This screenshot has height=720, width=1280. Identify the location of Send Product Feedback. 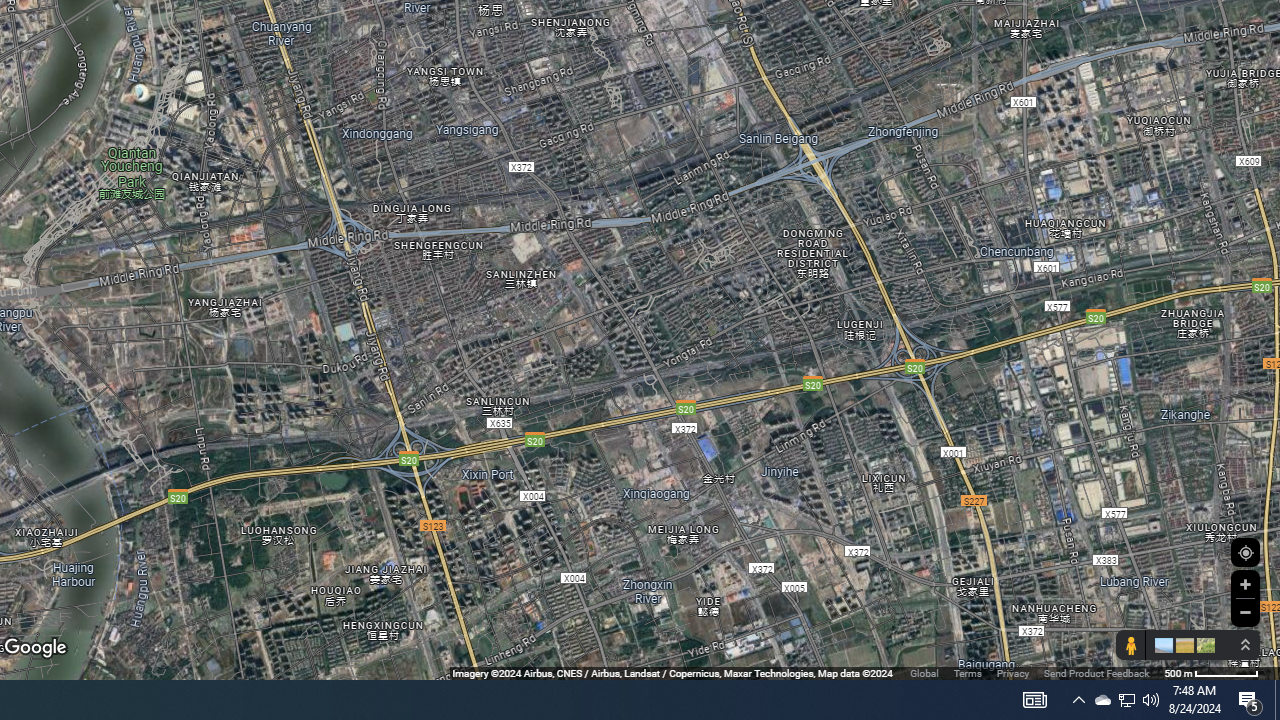
(1096, 672).